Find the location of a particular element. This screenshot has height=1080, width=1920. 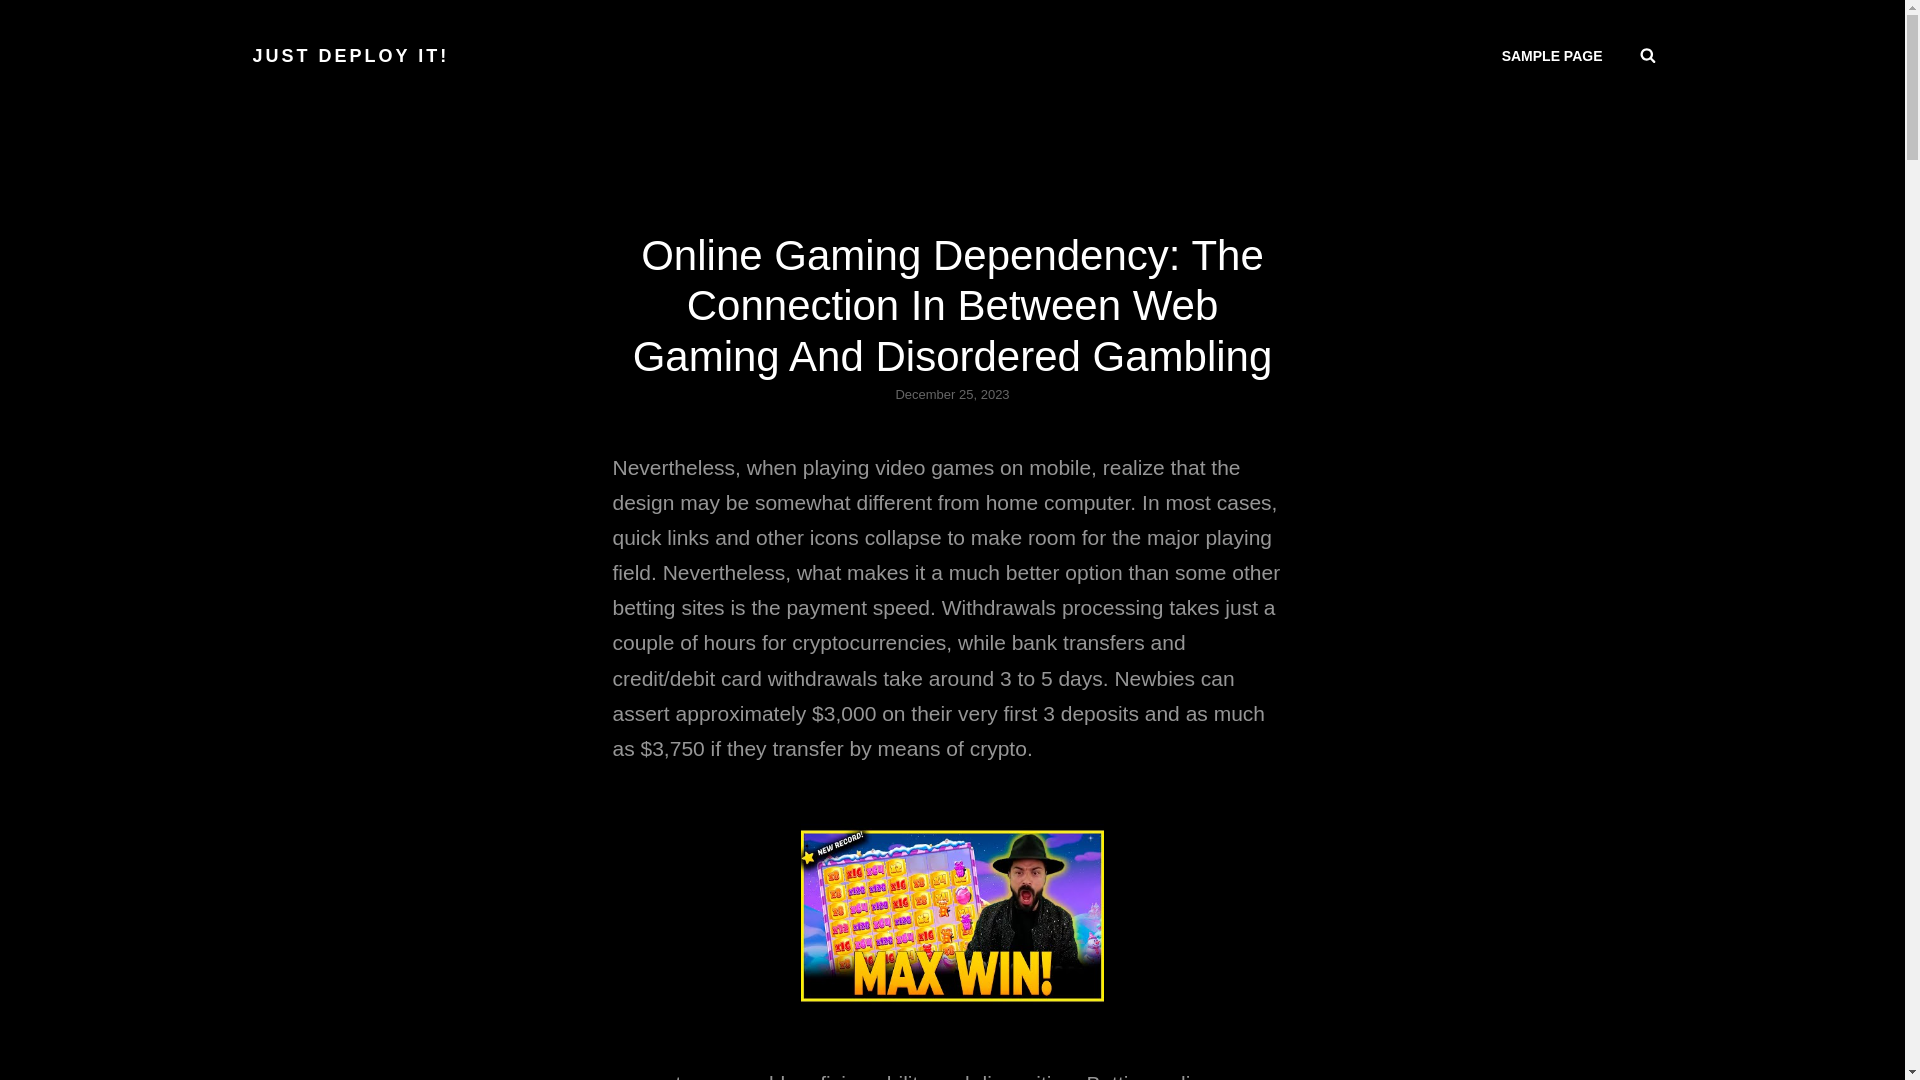

SEARCH is located at coordinates (1648, 56).